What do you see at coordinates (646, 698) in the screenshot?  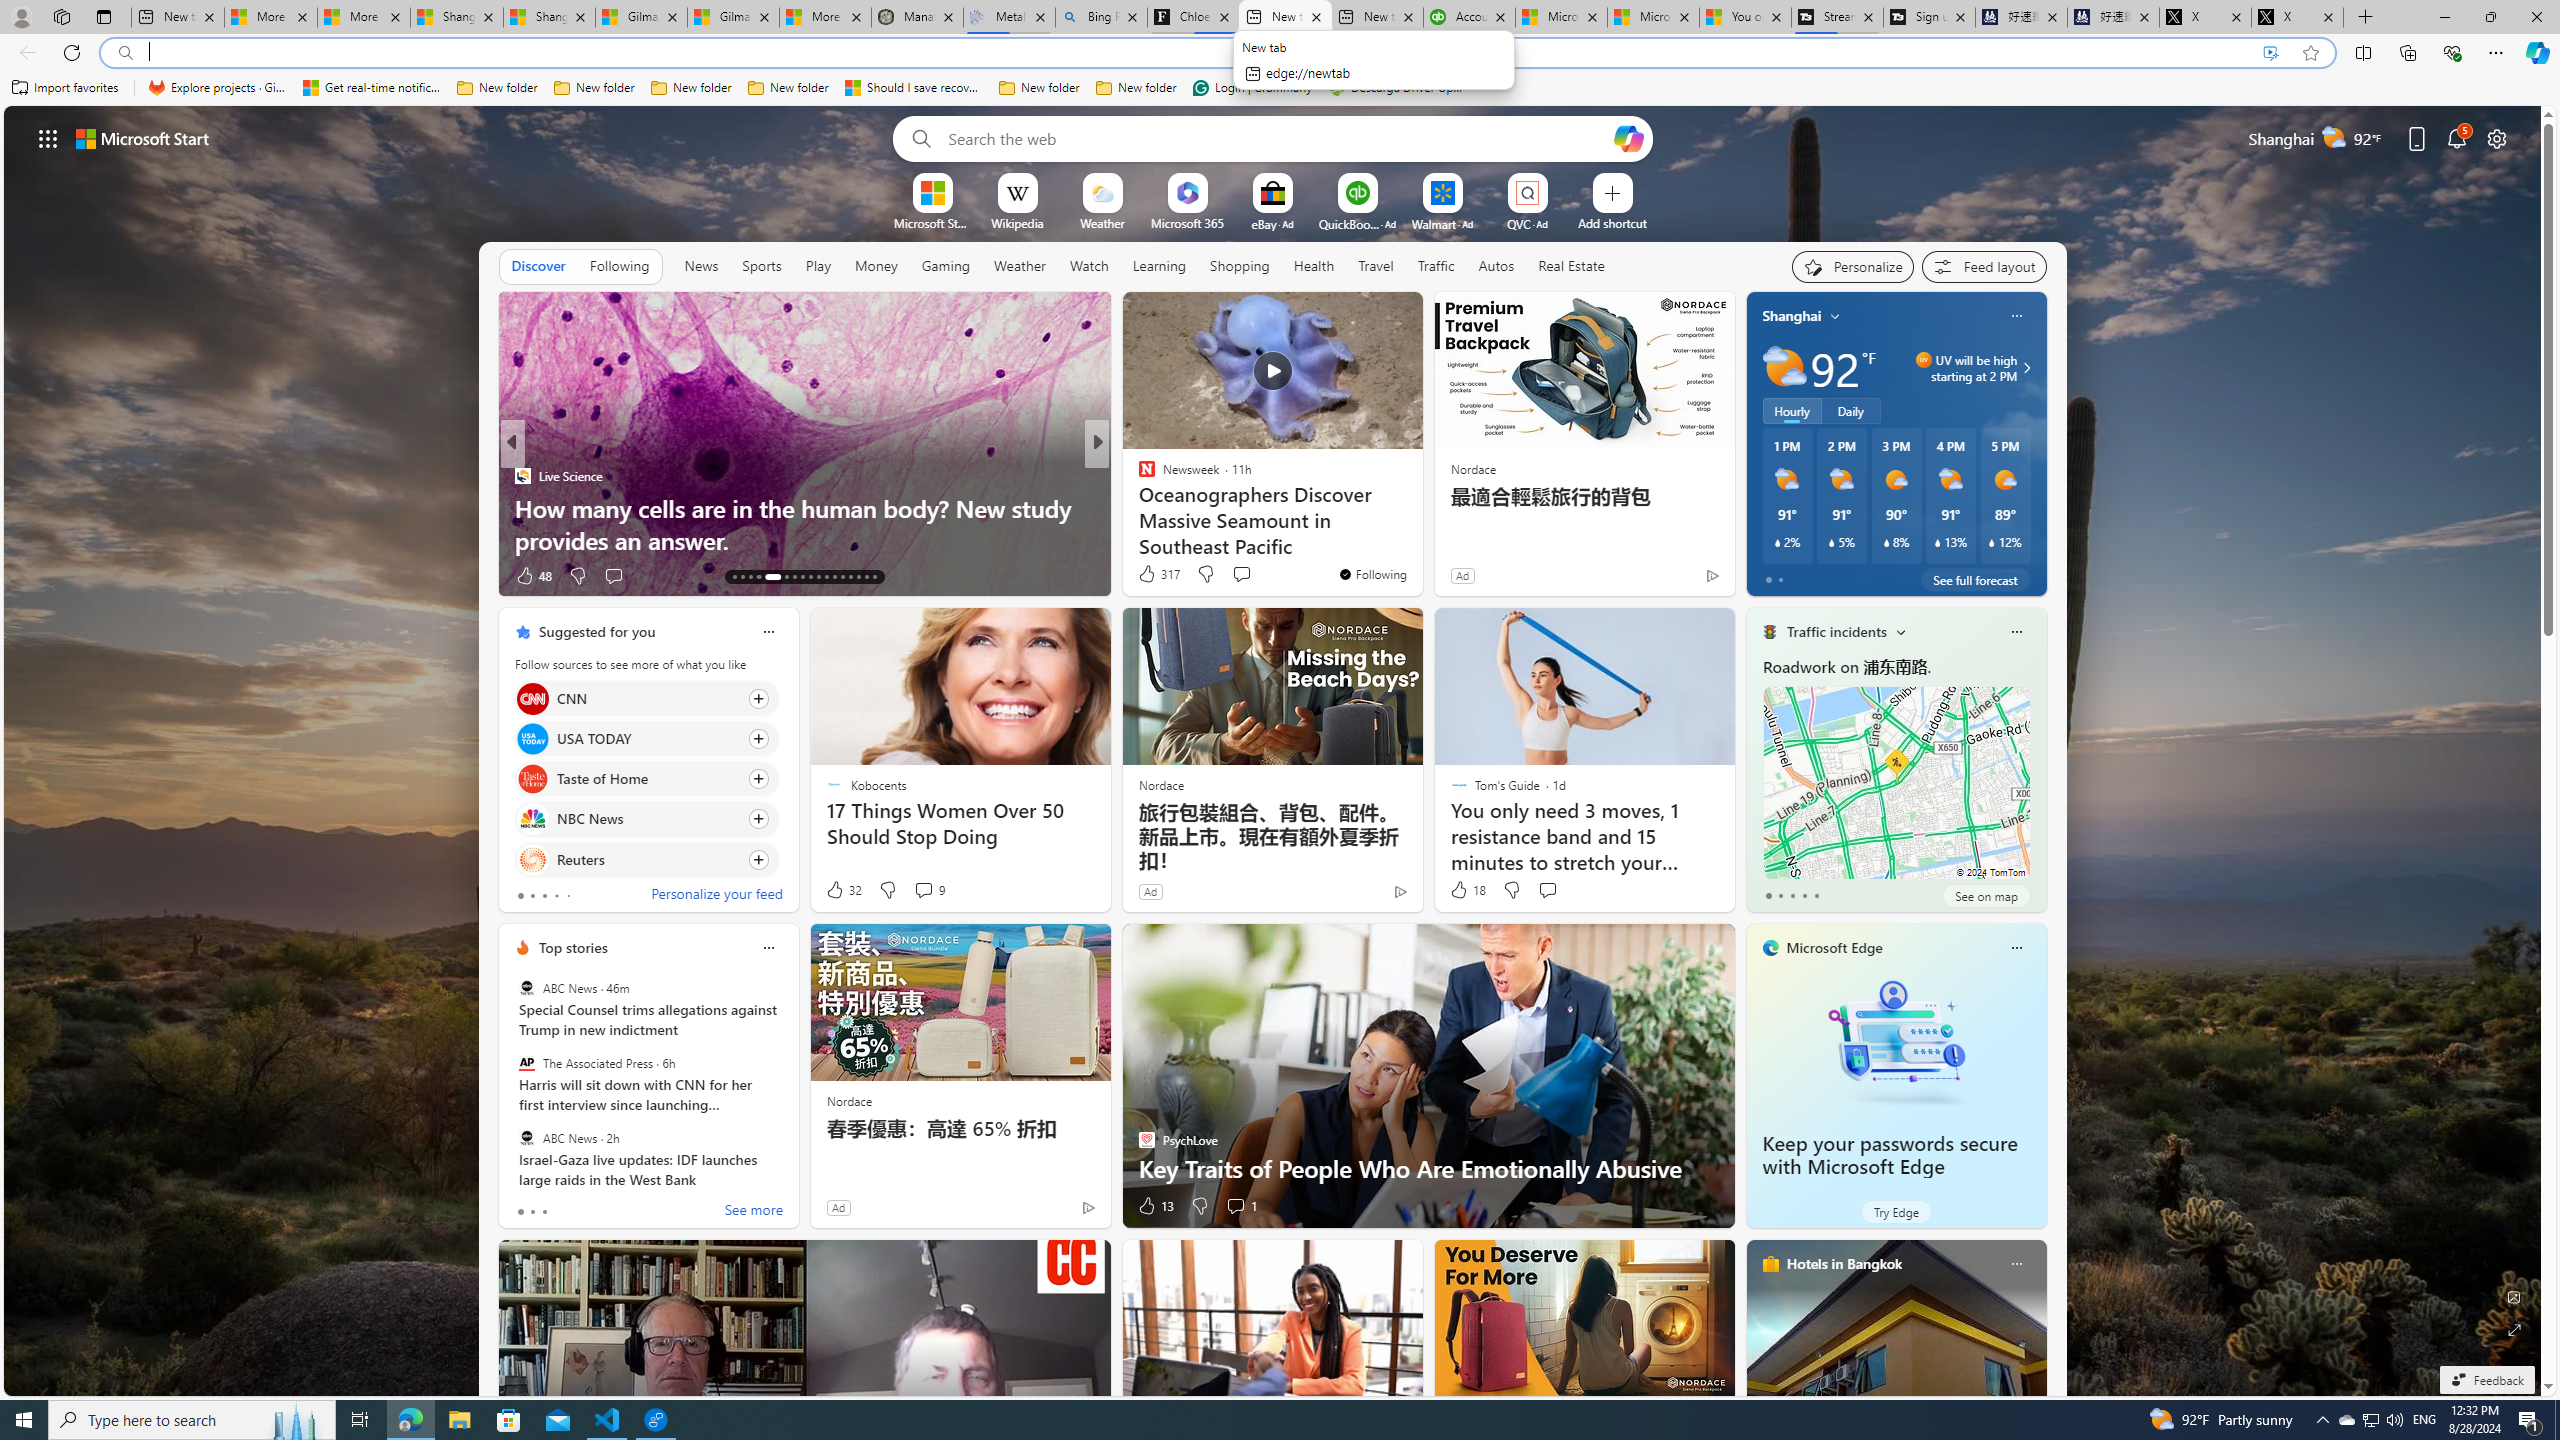 I see `Click to follow source CNN` at bounding box center [646, 698].